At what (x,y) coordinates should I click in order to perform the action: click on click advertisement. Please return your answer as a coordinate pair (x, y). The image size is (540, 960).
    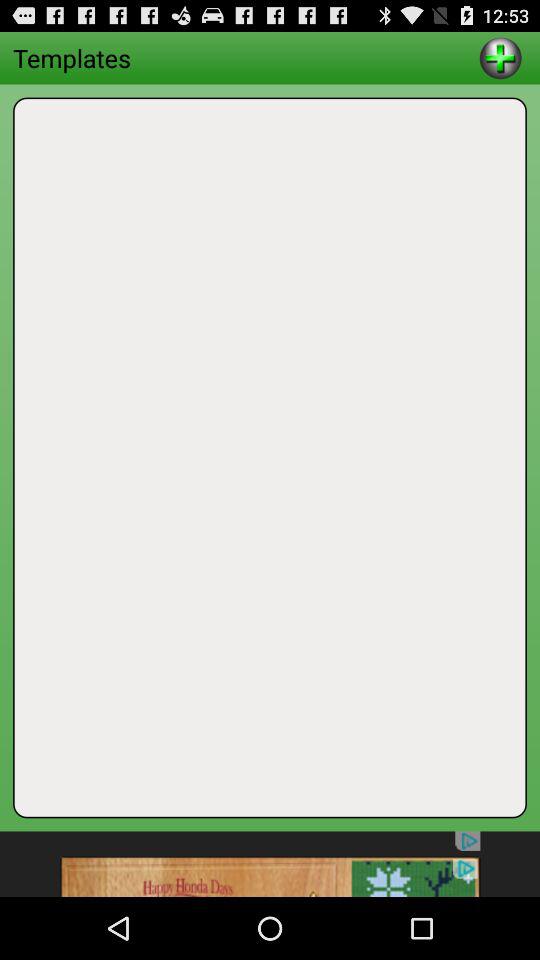
    Looking at the image, I should click on (270, 864).